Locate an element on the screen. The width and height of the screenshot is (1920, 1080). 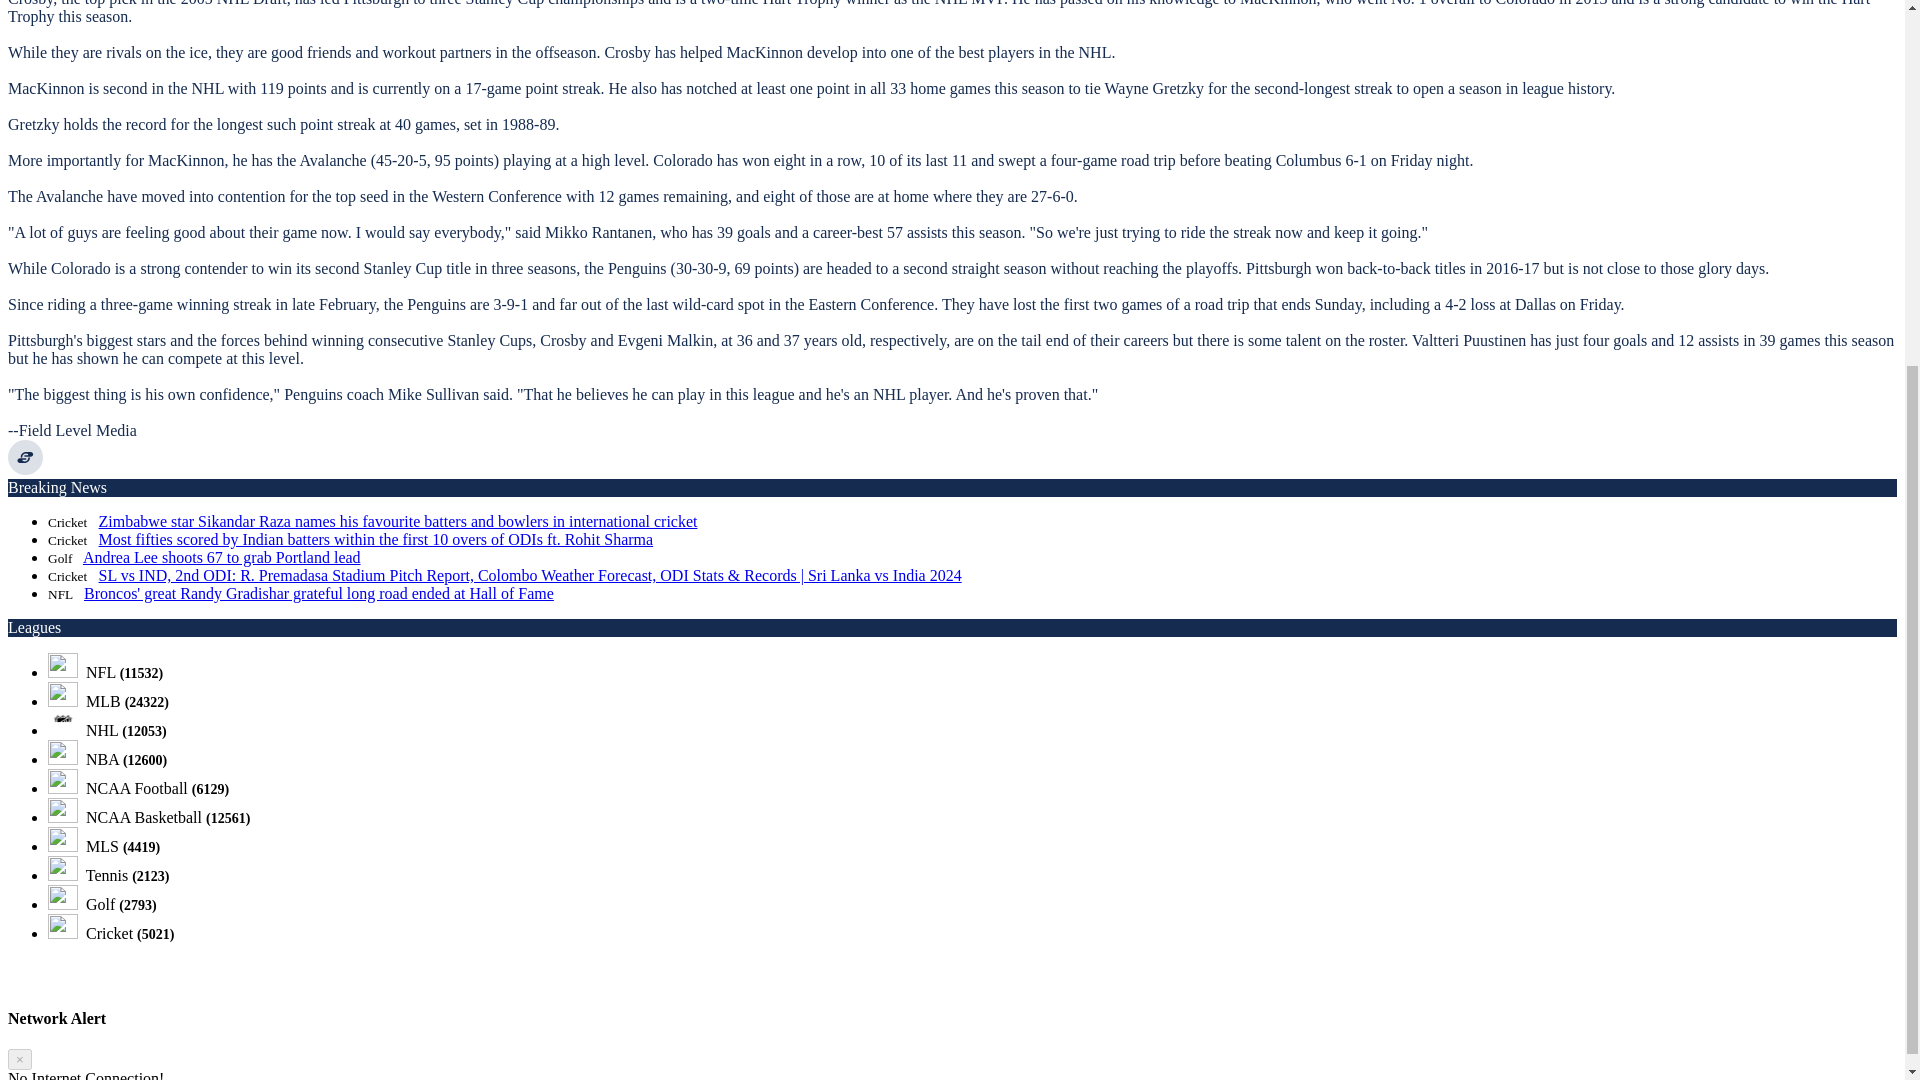
Andrea Lee shoots 67 to grab Portland lead is located at coordinates (221, 556).